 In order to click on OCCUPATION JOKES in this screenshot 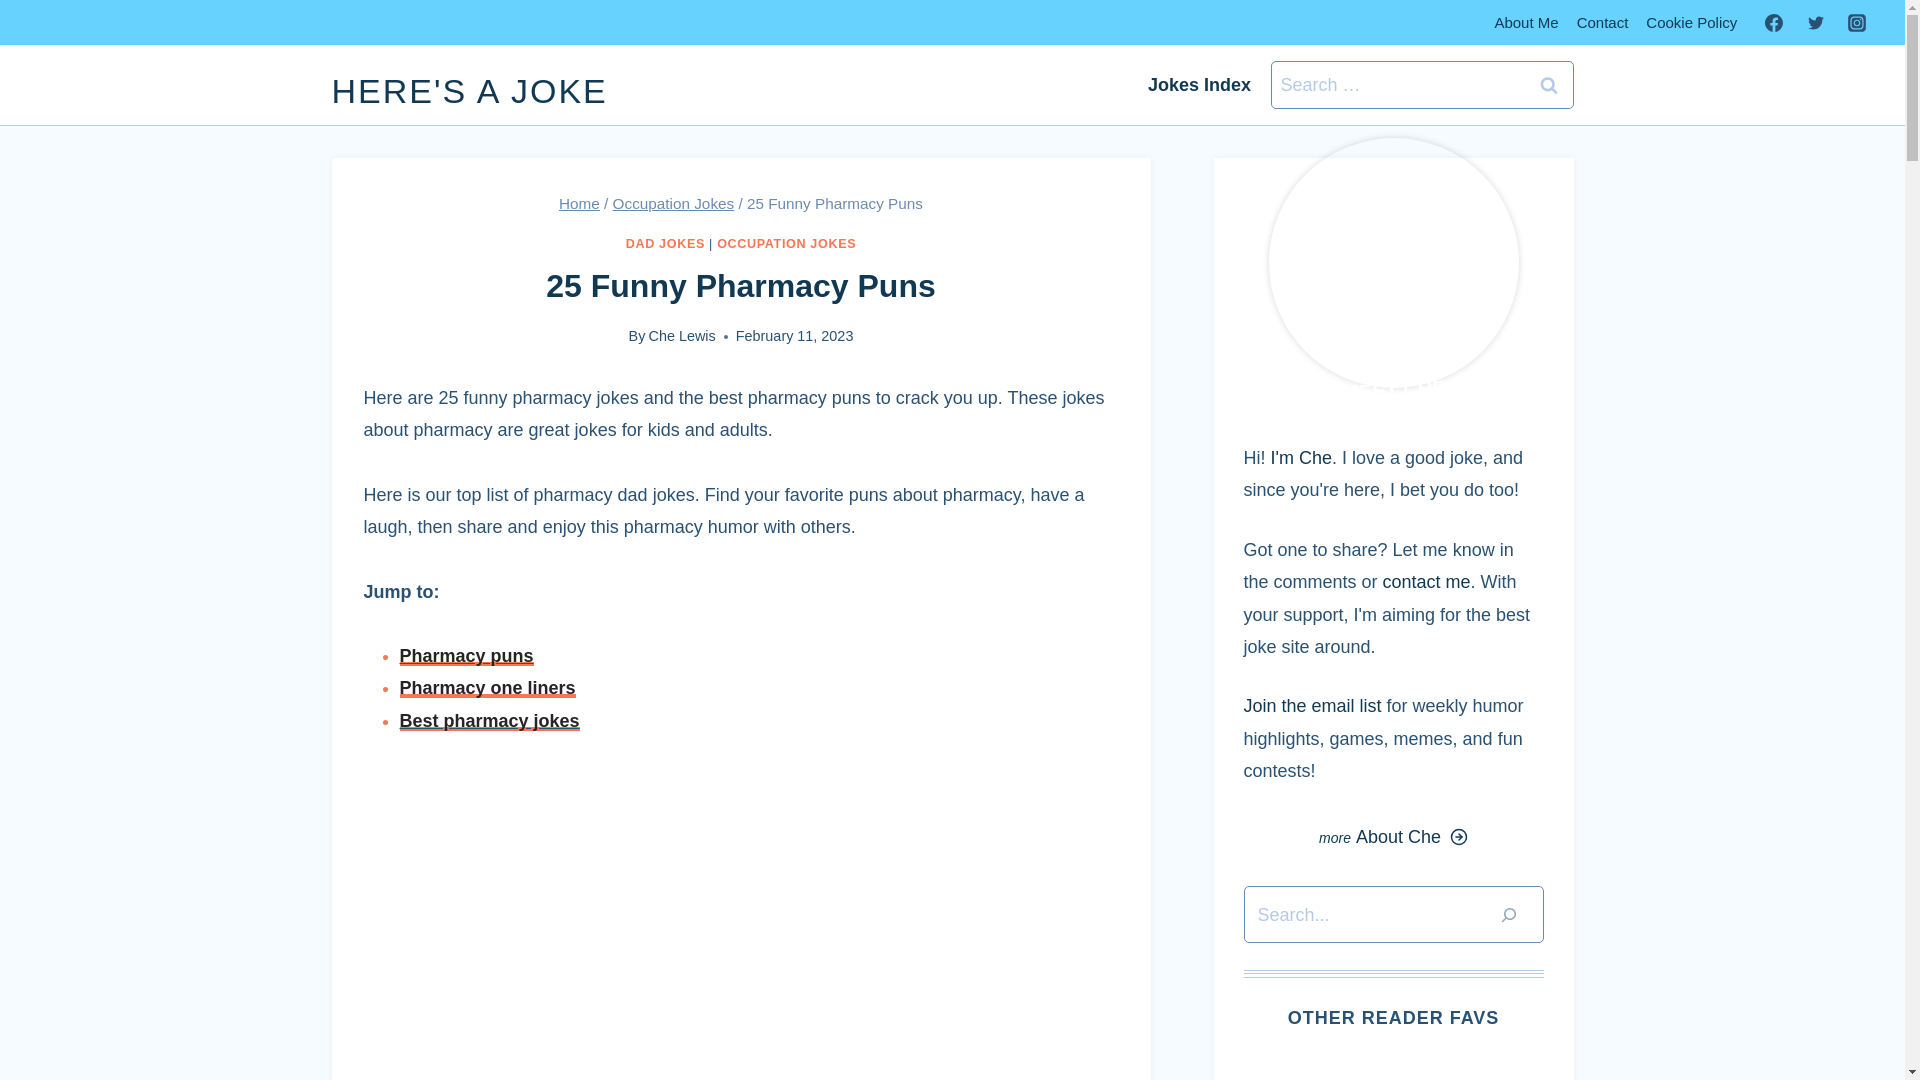, I will do `click(786, 243)`.